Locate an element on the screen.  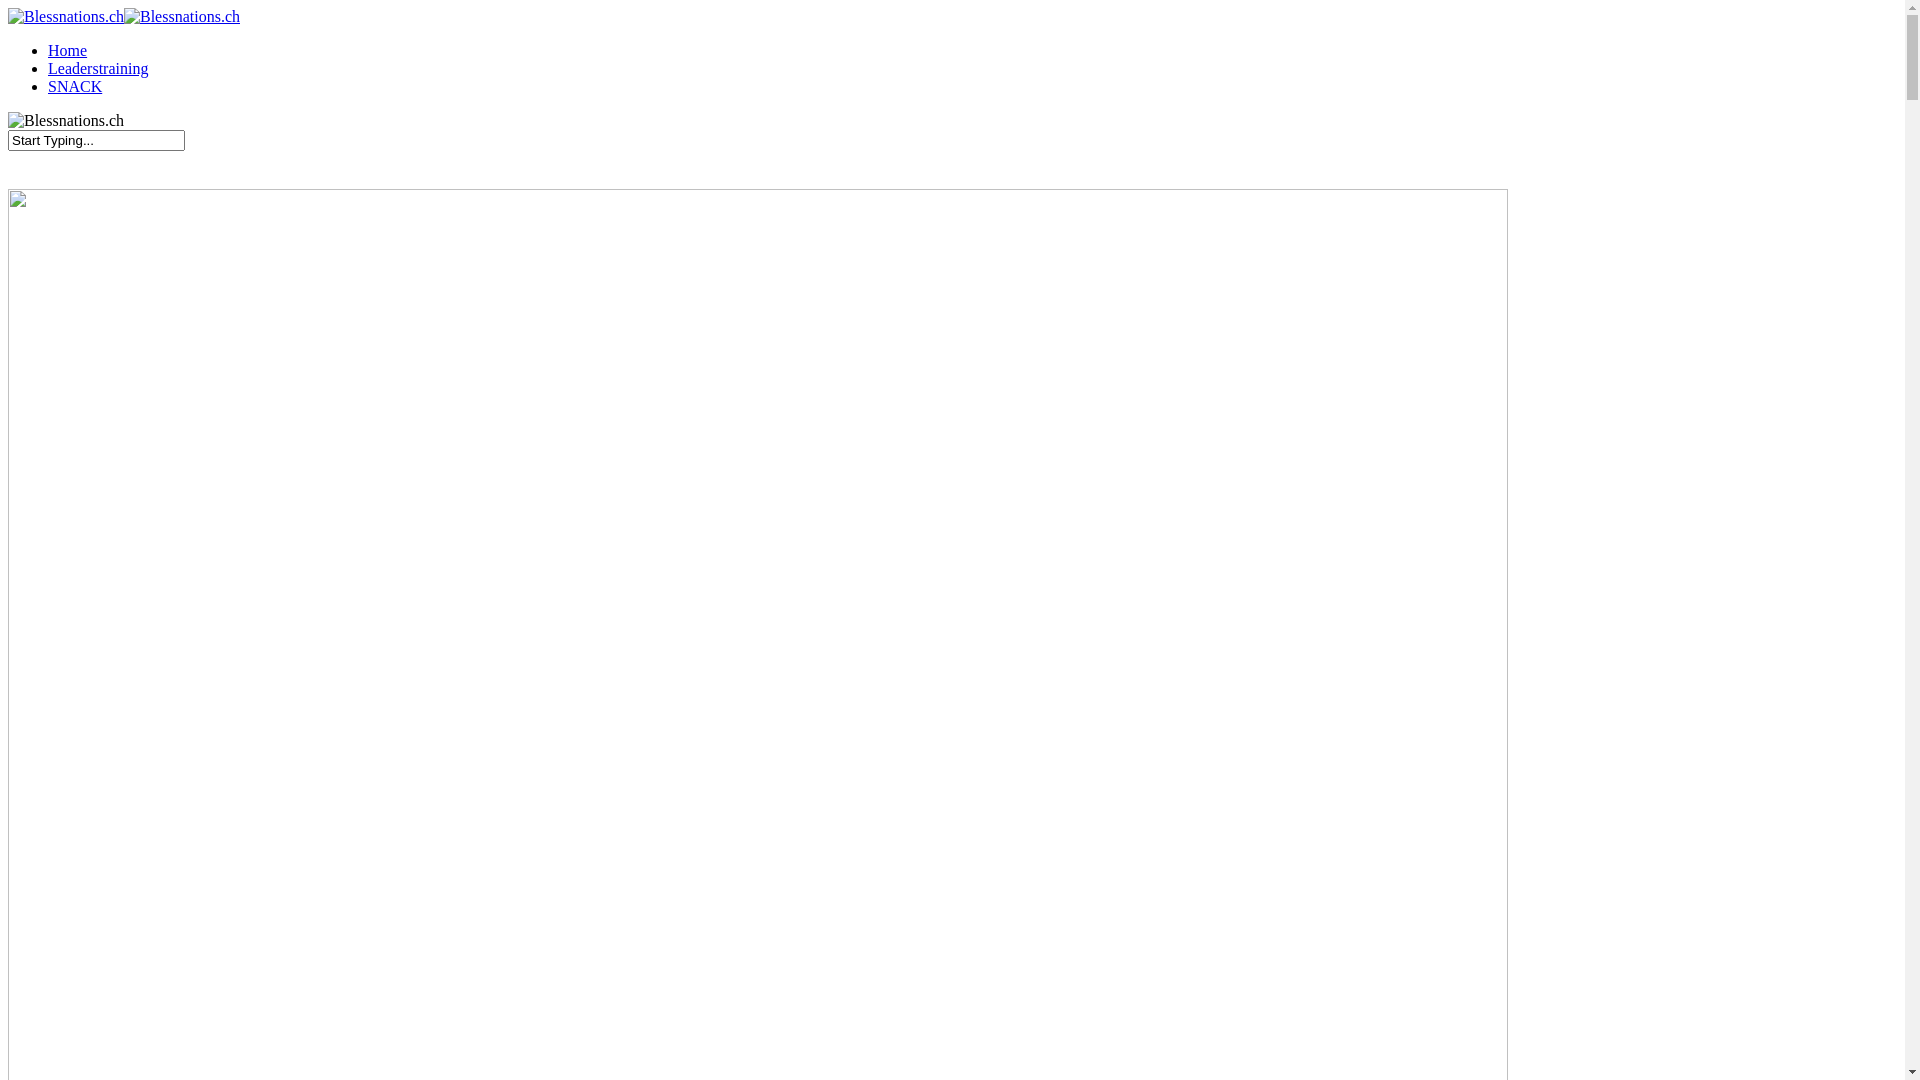
Skip to main content is located at coordinates (8, 8).